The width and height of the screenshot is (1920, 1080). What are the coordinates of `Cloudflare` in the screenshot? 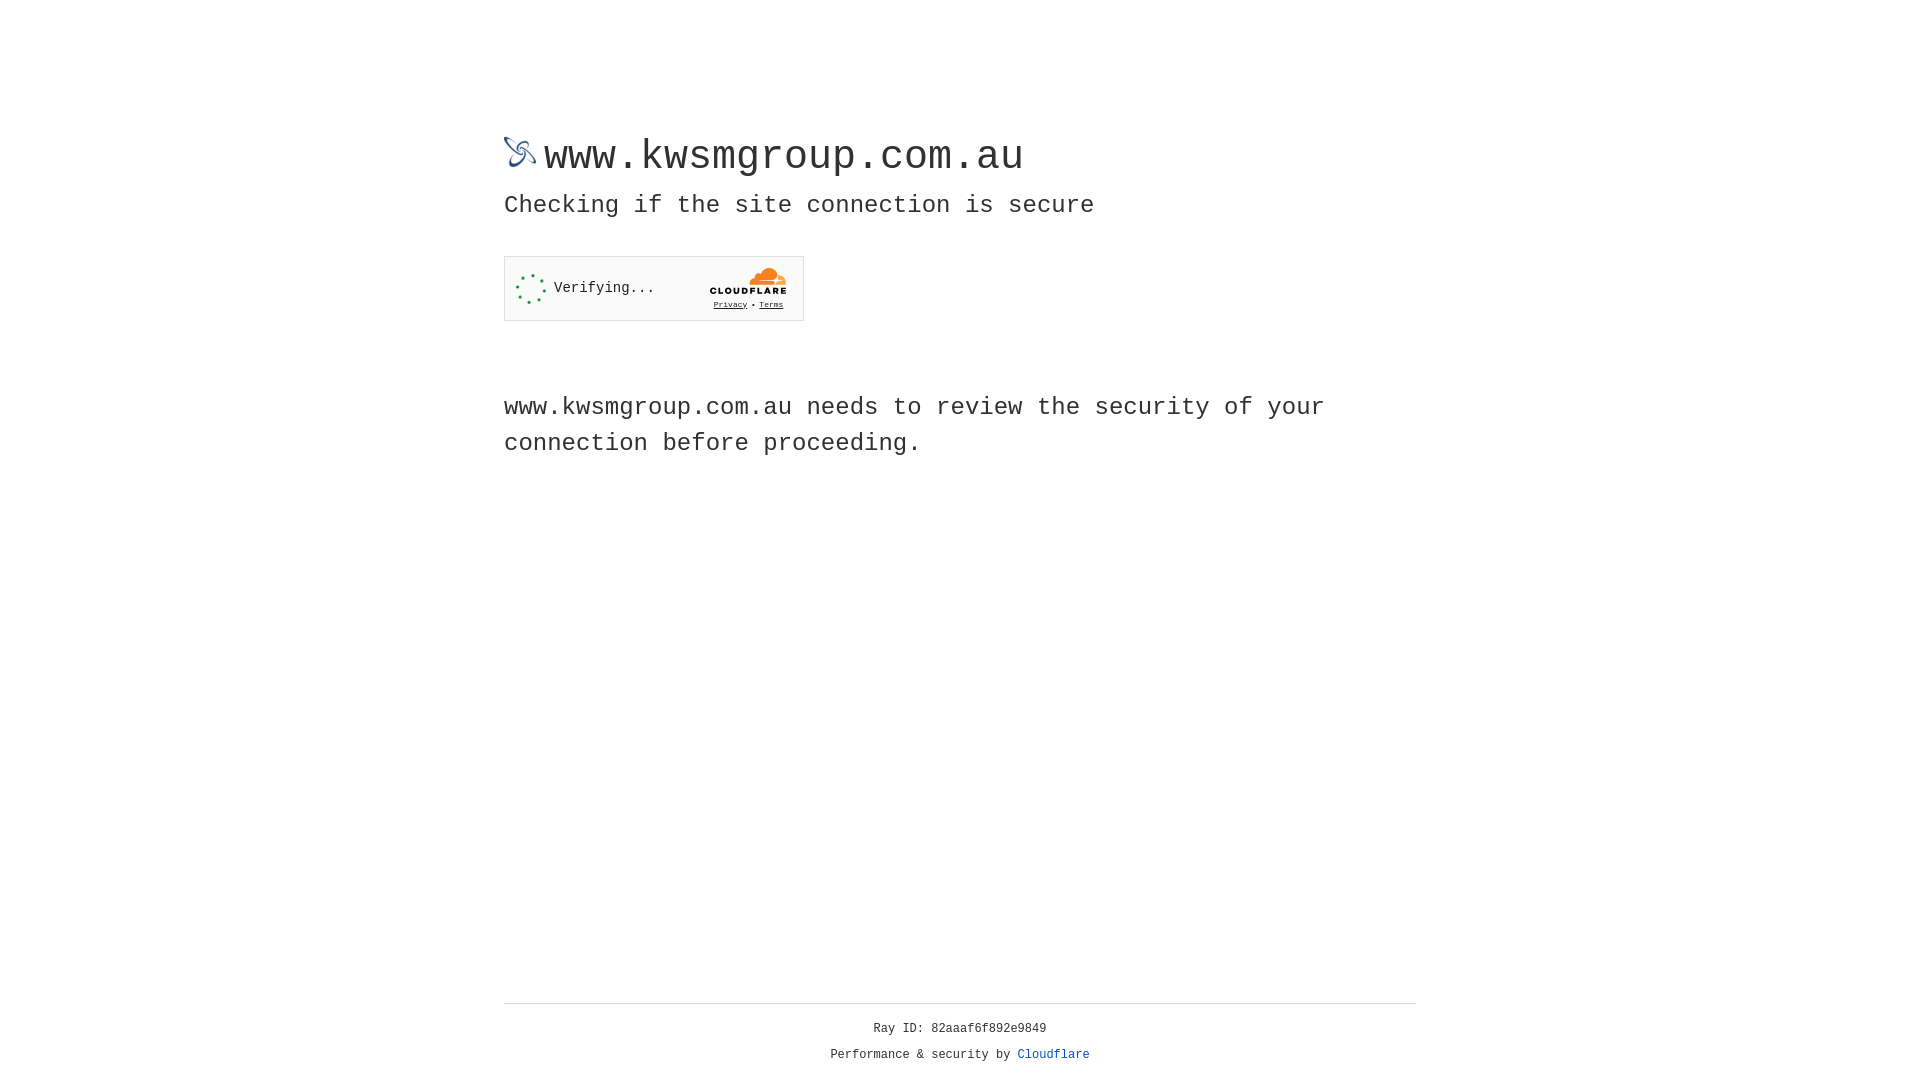 It's located at (1054, 1055).